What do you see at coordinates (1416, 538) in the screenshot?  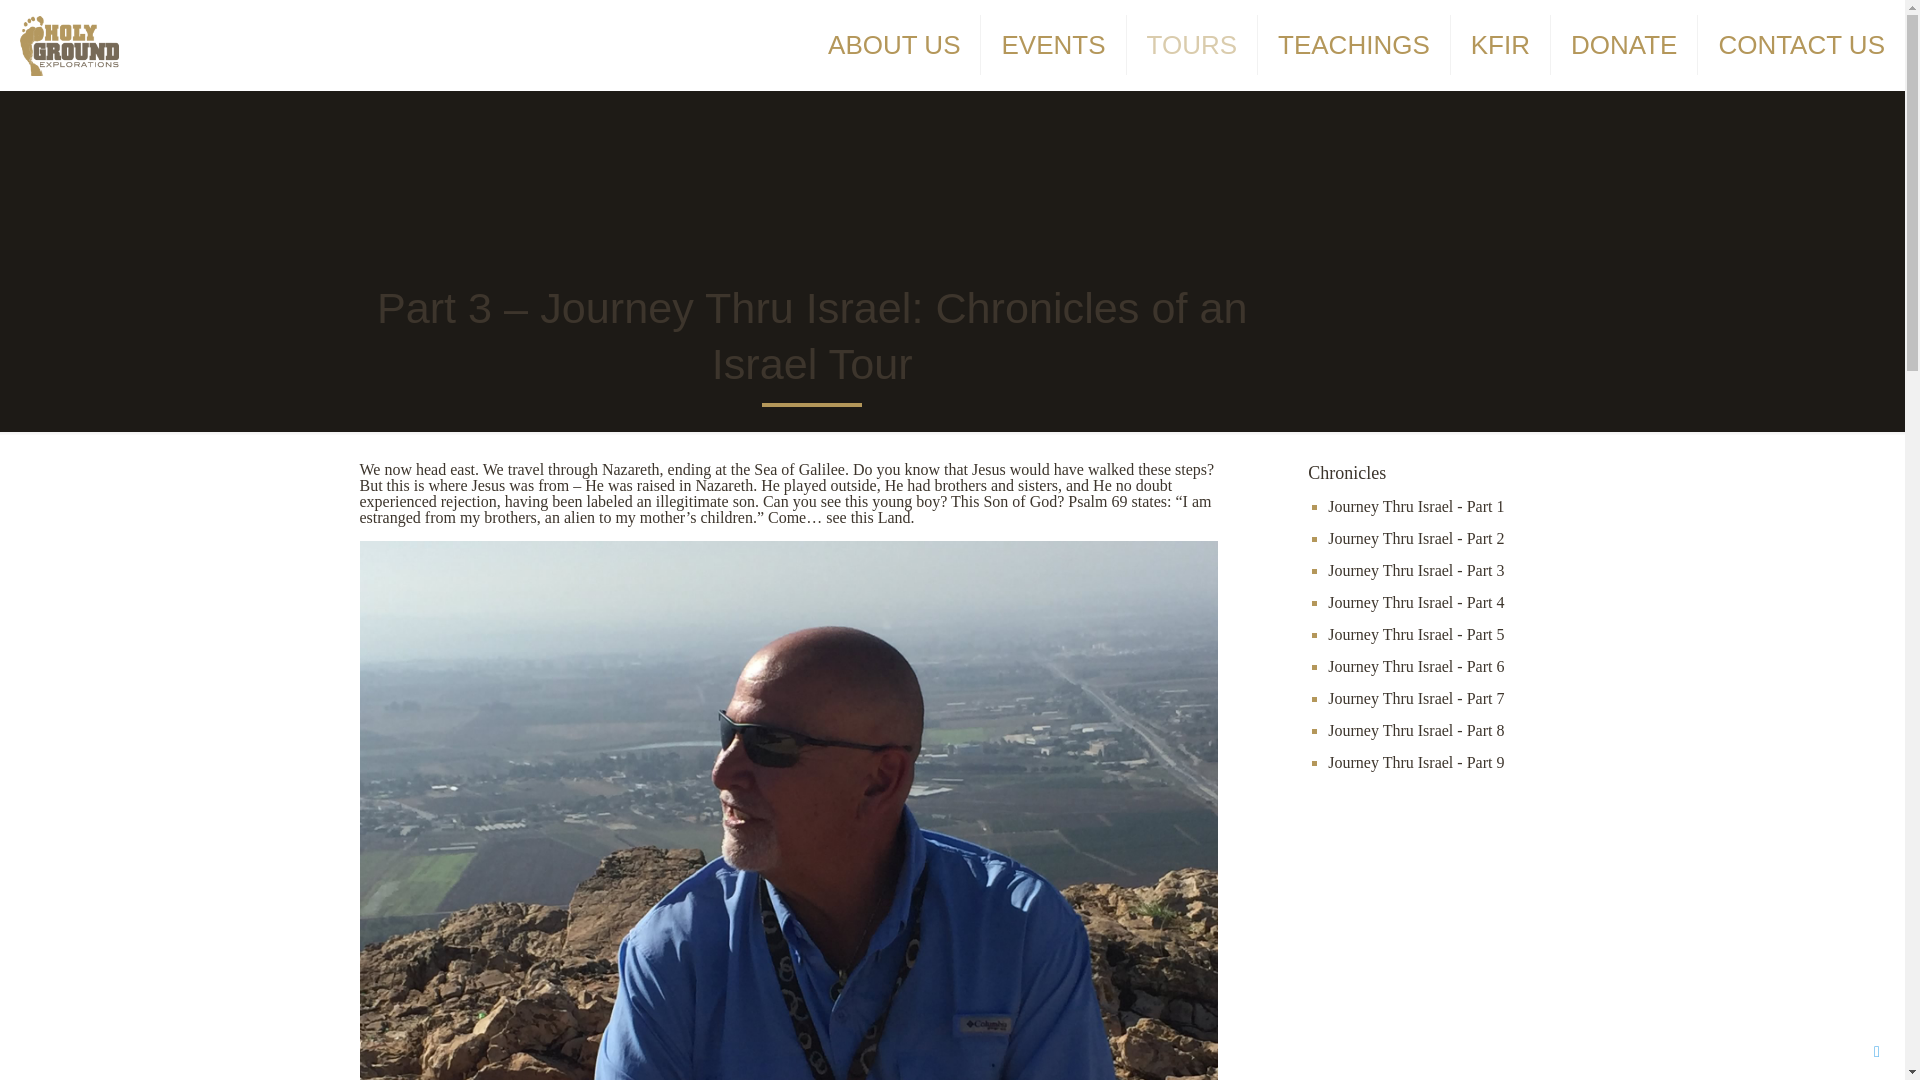 I see `Journey Thru Israel - Part 2` at bounding box center [1416, 538].